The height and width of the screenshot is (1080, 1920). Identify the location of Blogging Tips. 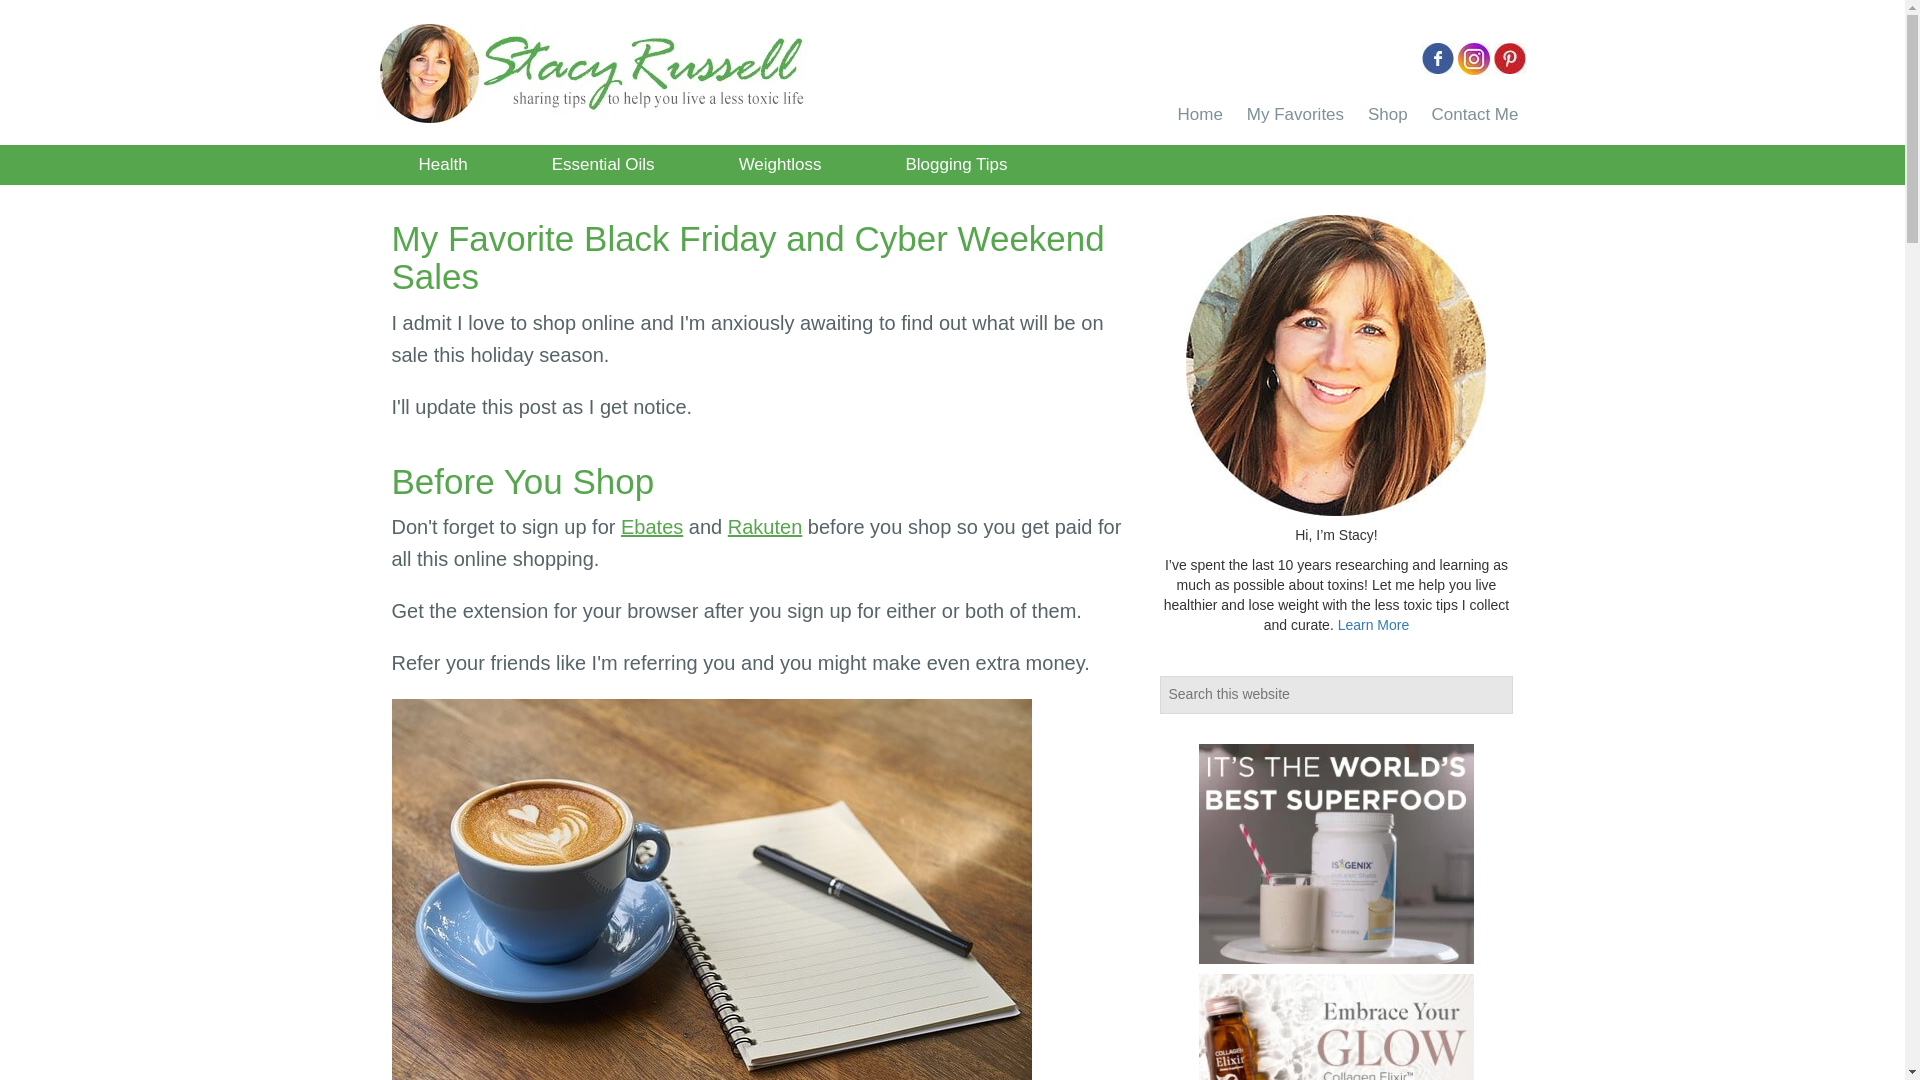
(955, 164).